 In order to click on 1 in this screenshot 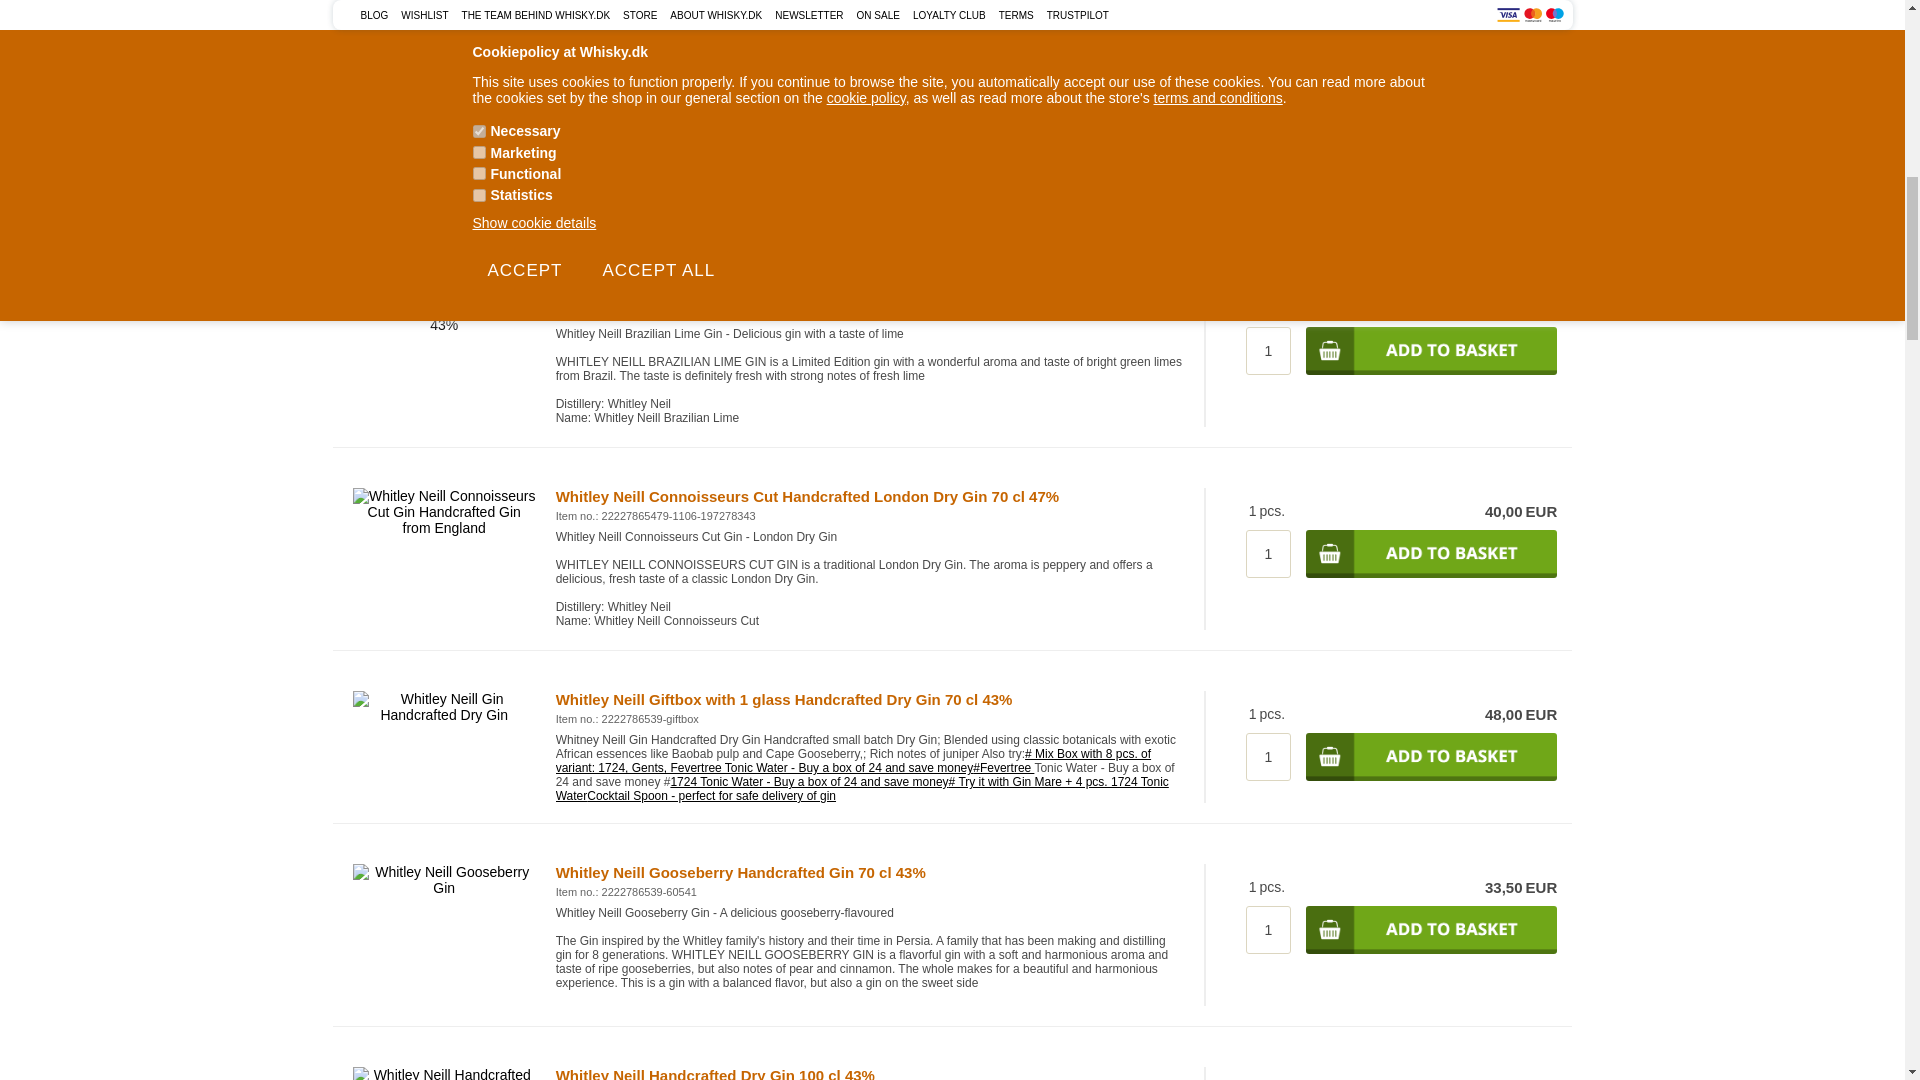, I will do `click(1268, 350)`.